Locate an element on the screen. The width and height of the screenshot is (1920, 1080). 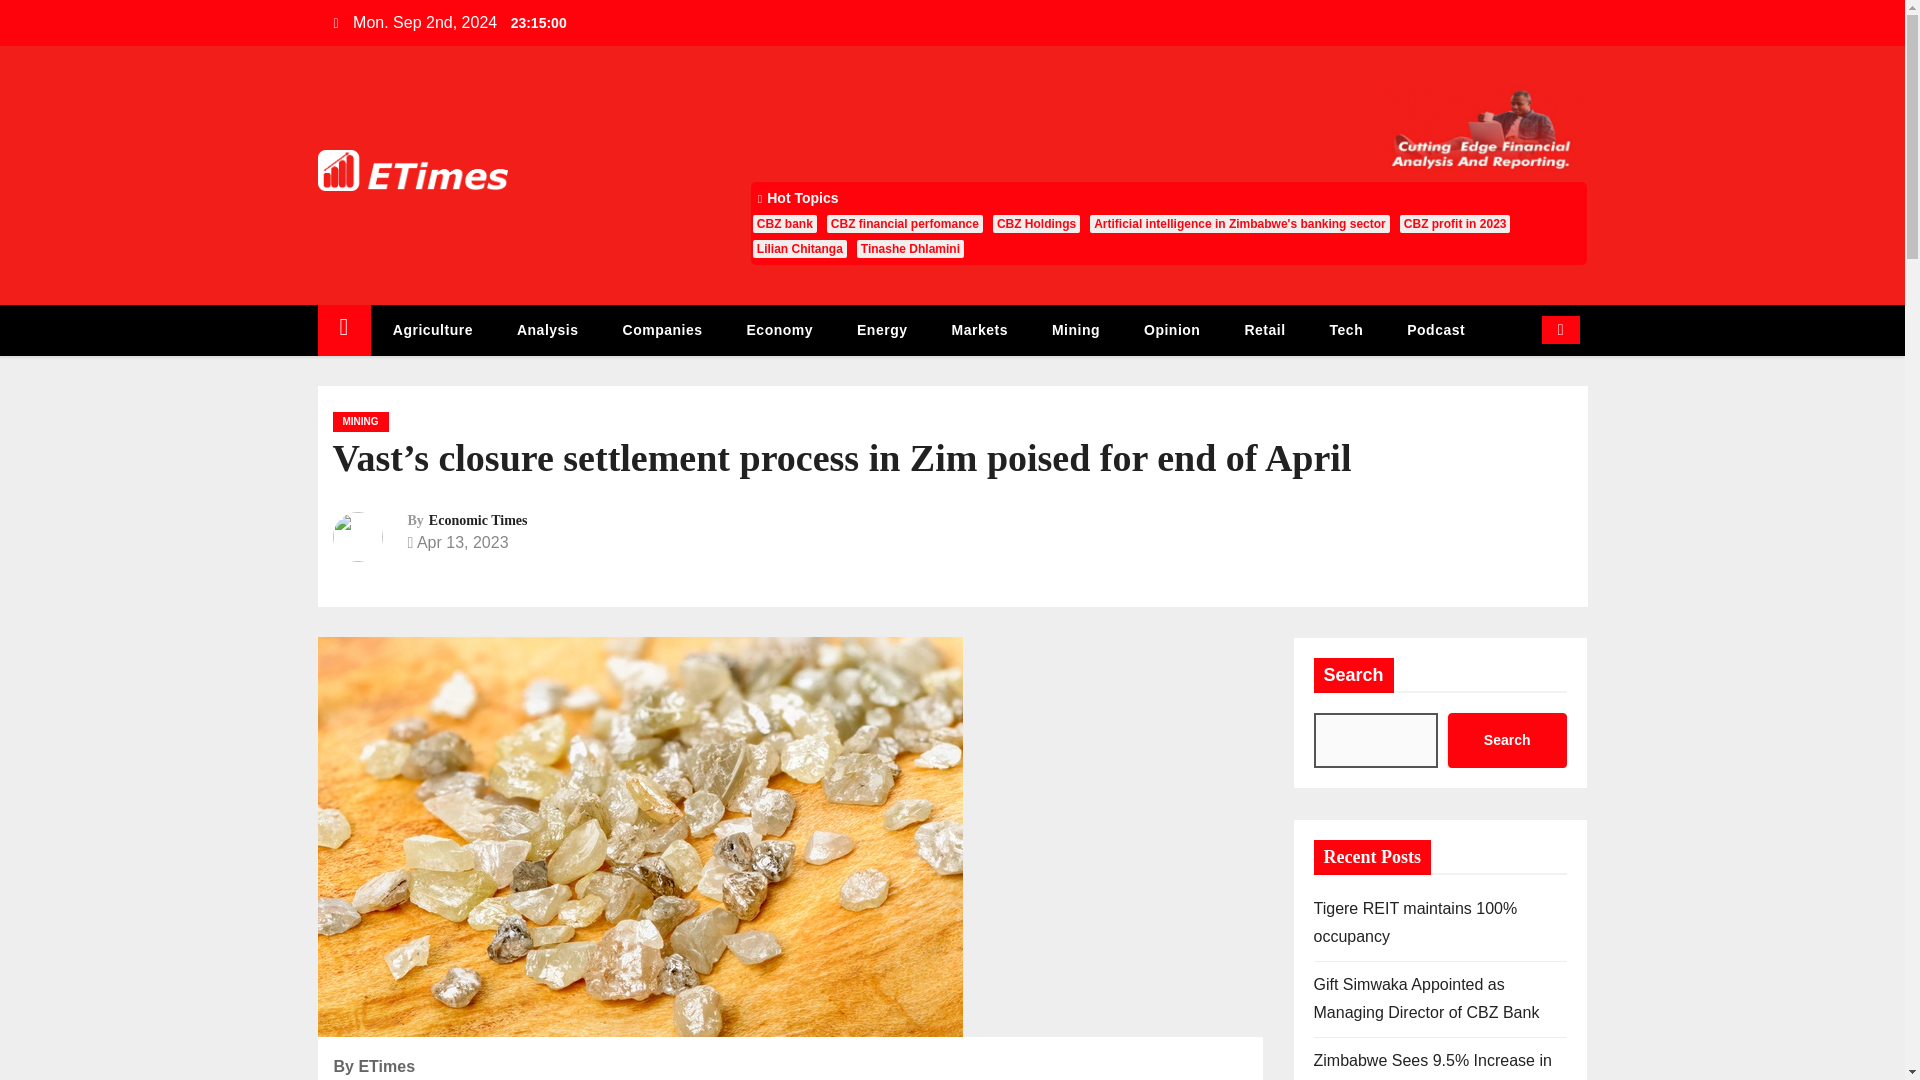
Analysis is located at coordinates (548, 330).